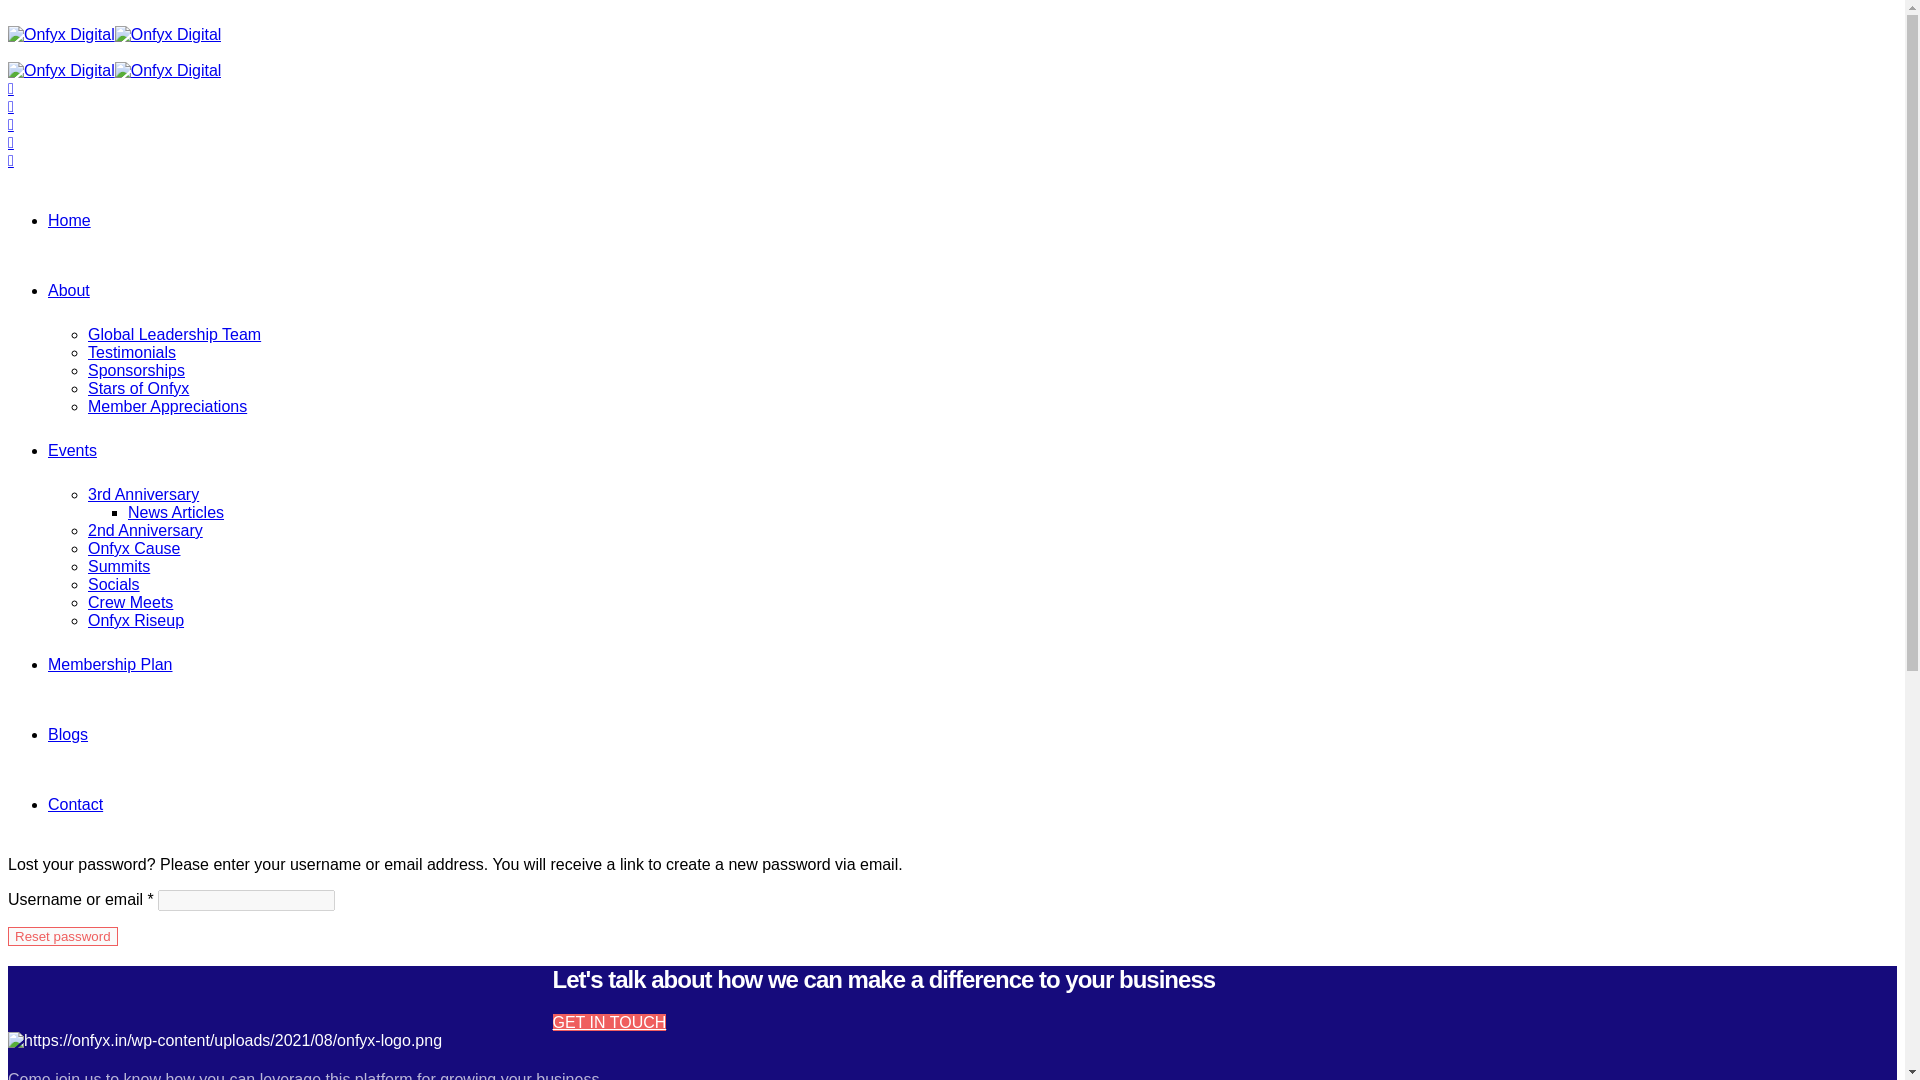 The width and height of the screenshot is (1920, 1080). Describe the element at coordinates (69, 220) in the screenshot. I see `Home` at that location.